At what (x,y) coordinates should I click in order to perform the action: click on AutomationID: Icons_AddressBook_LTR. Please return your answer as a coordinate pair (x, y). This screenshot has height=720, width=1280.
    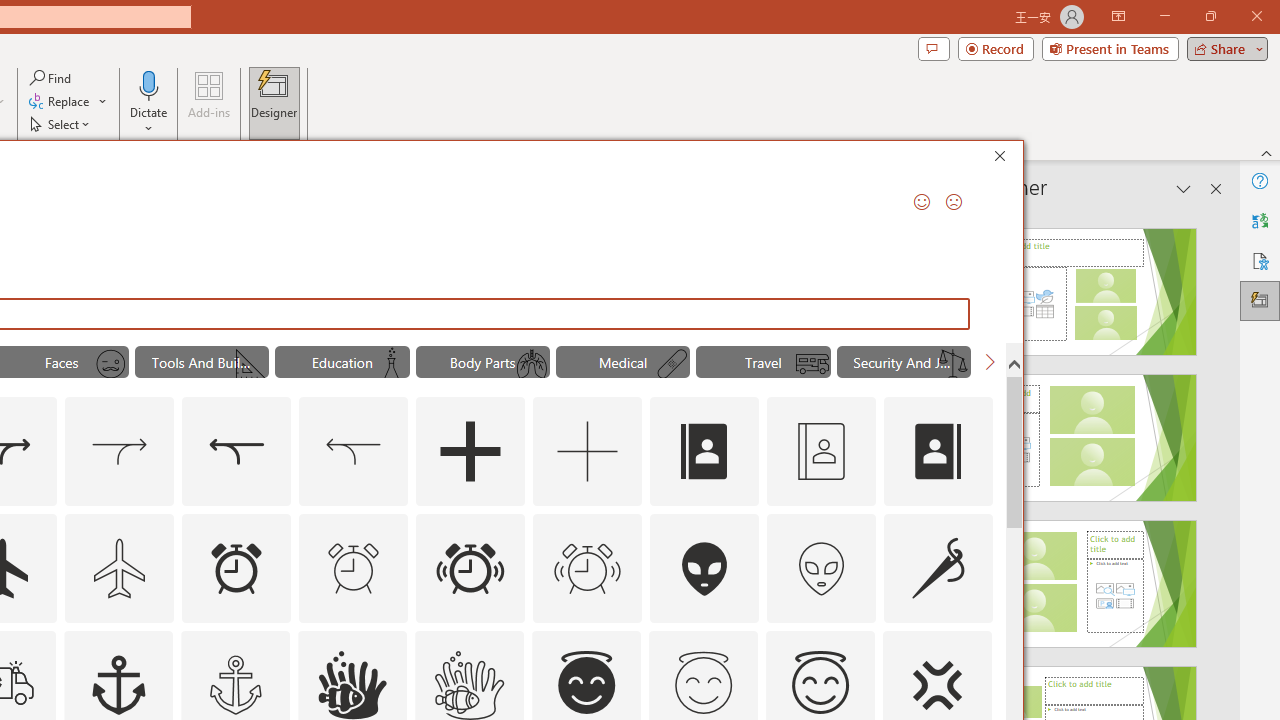
    Looking at the image, I should click on (705, 452).